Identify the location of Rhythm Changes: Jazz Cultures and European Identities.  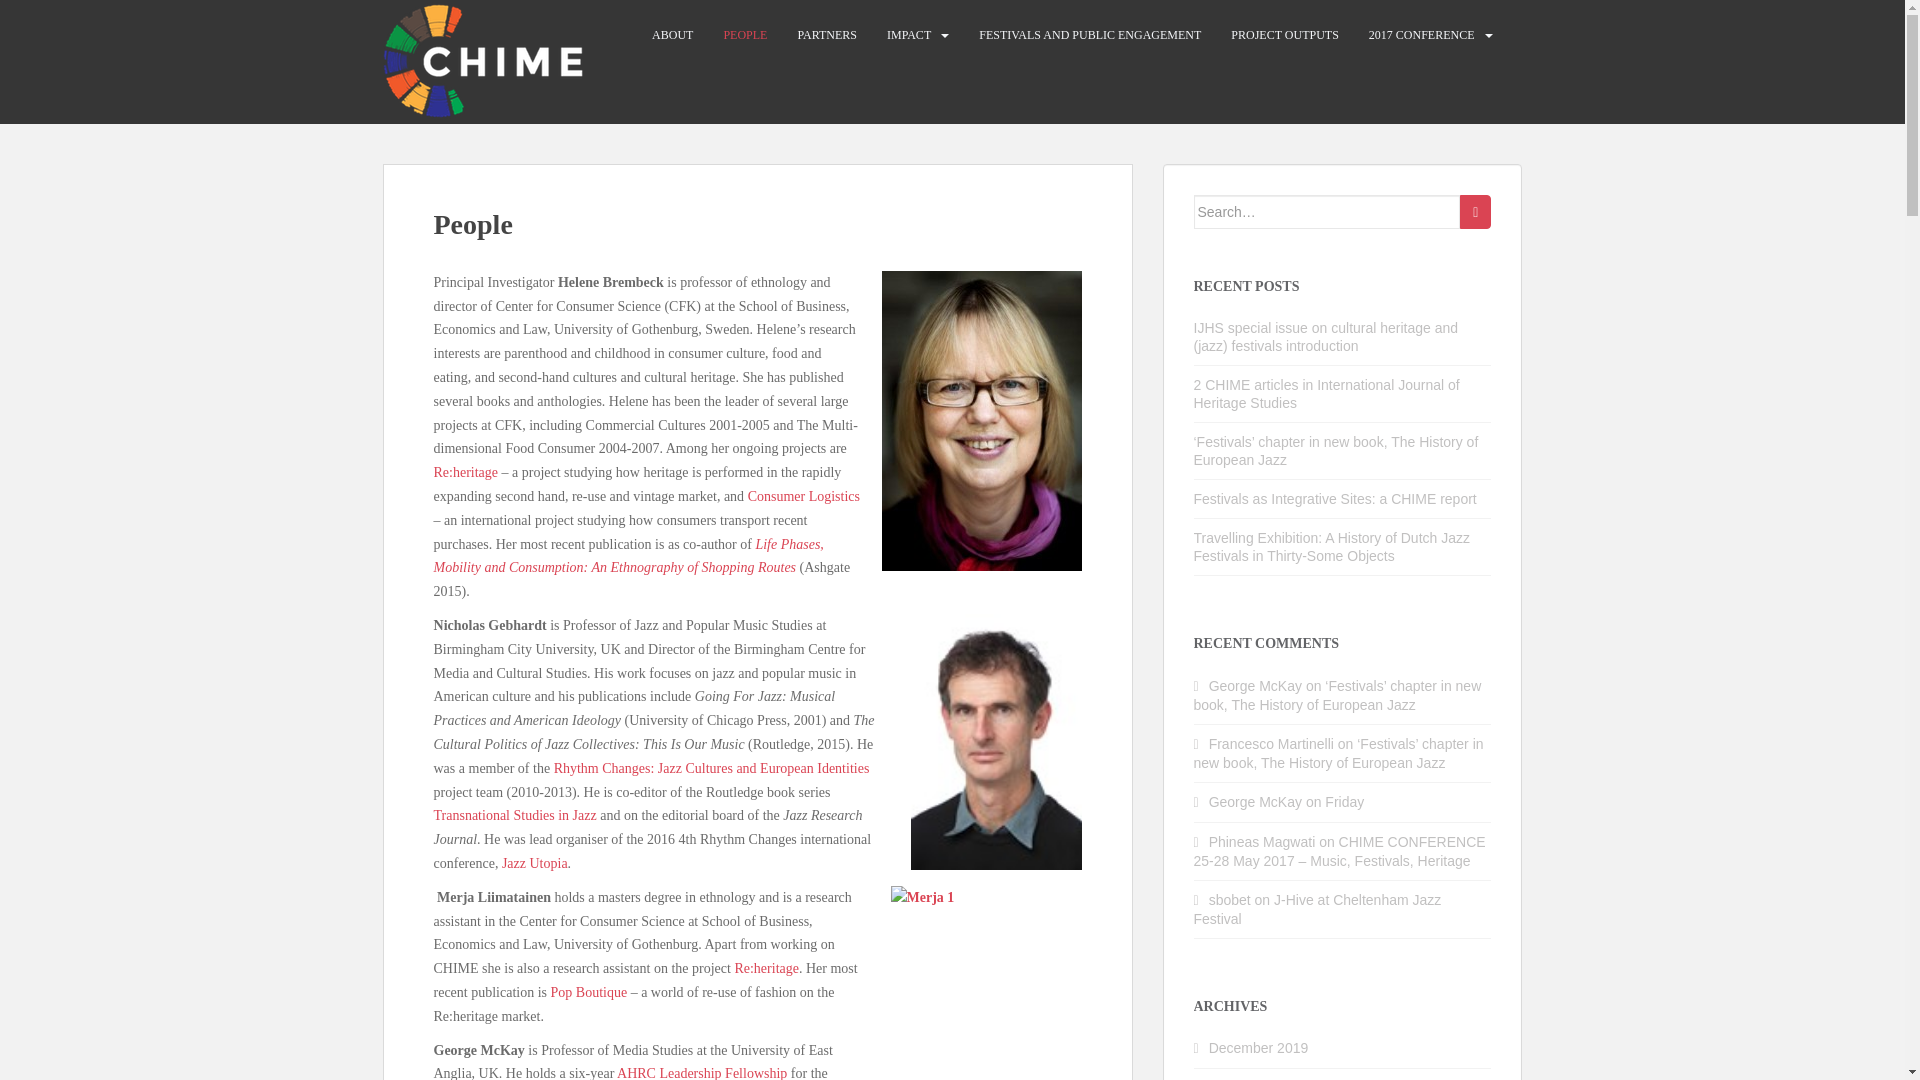
(712, 768).